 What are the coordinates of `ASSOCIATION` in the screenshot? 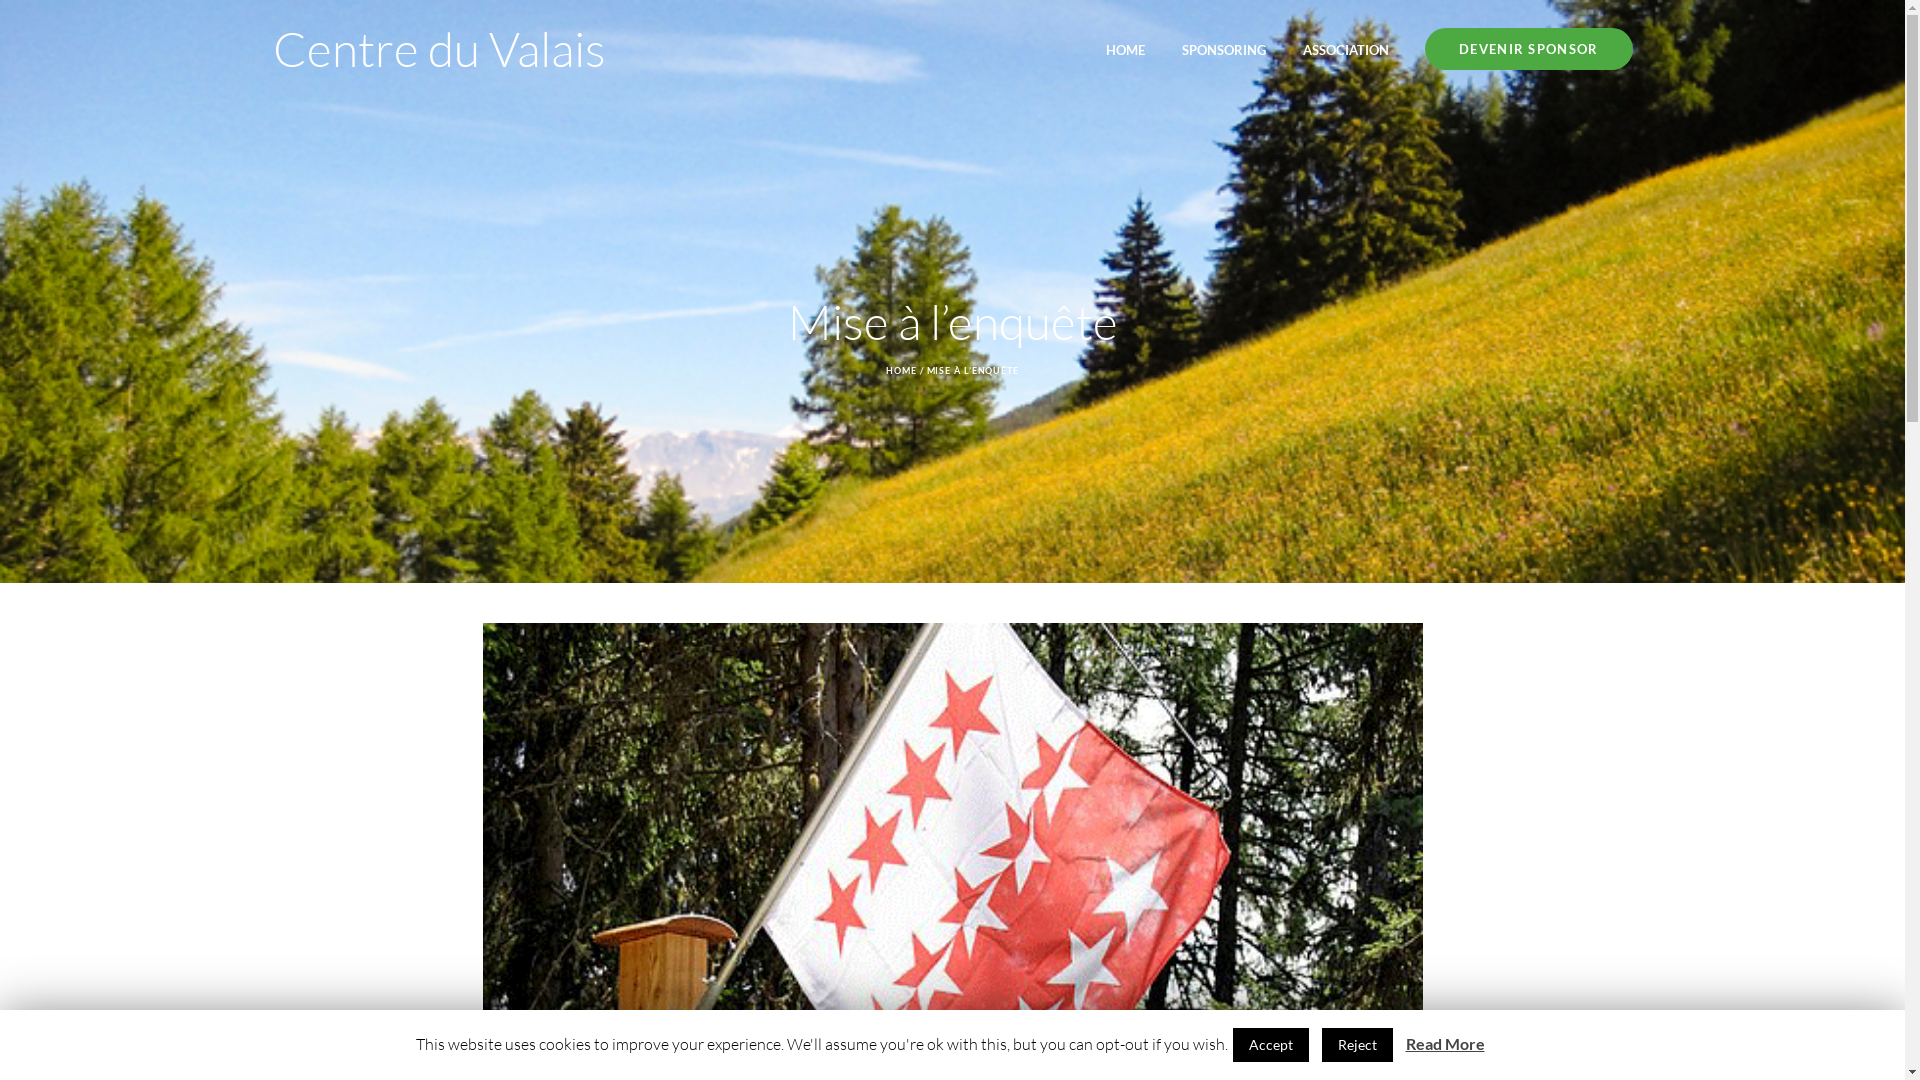 It's located at (1346, 49).